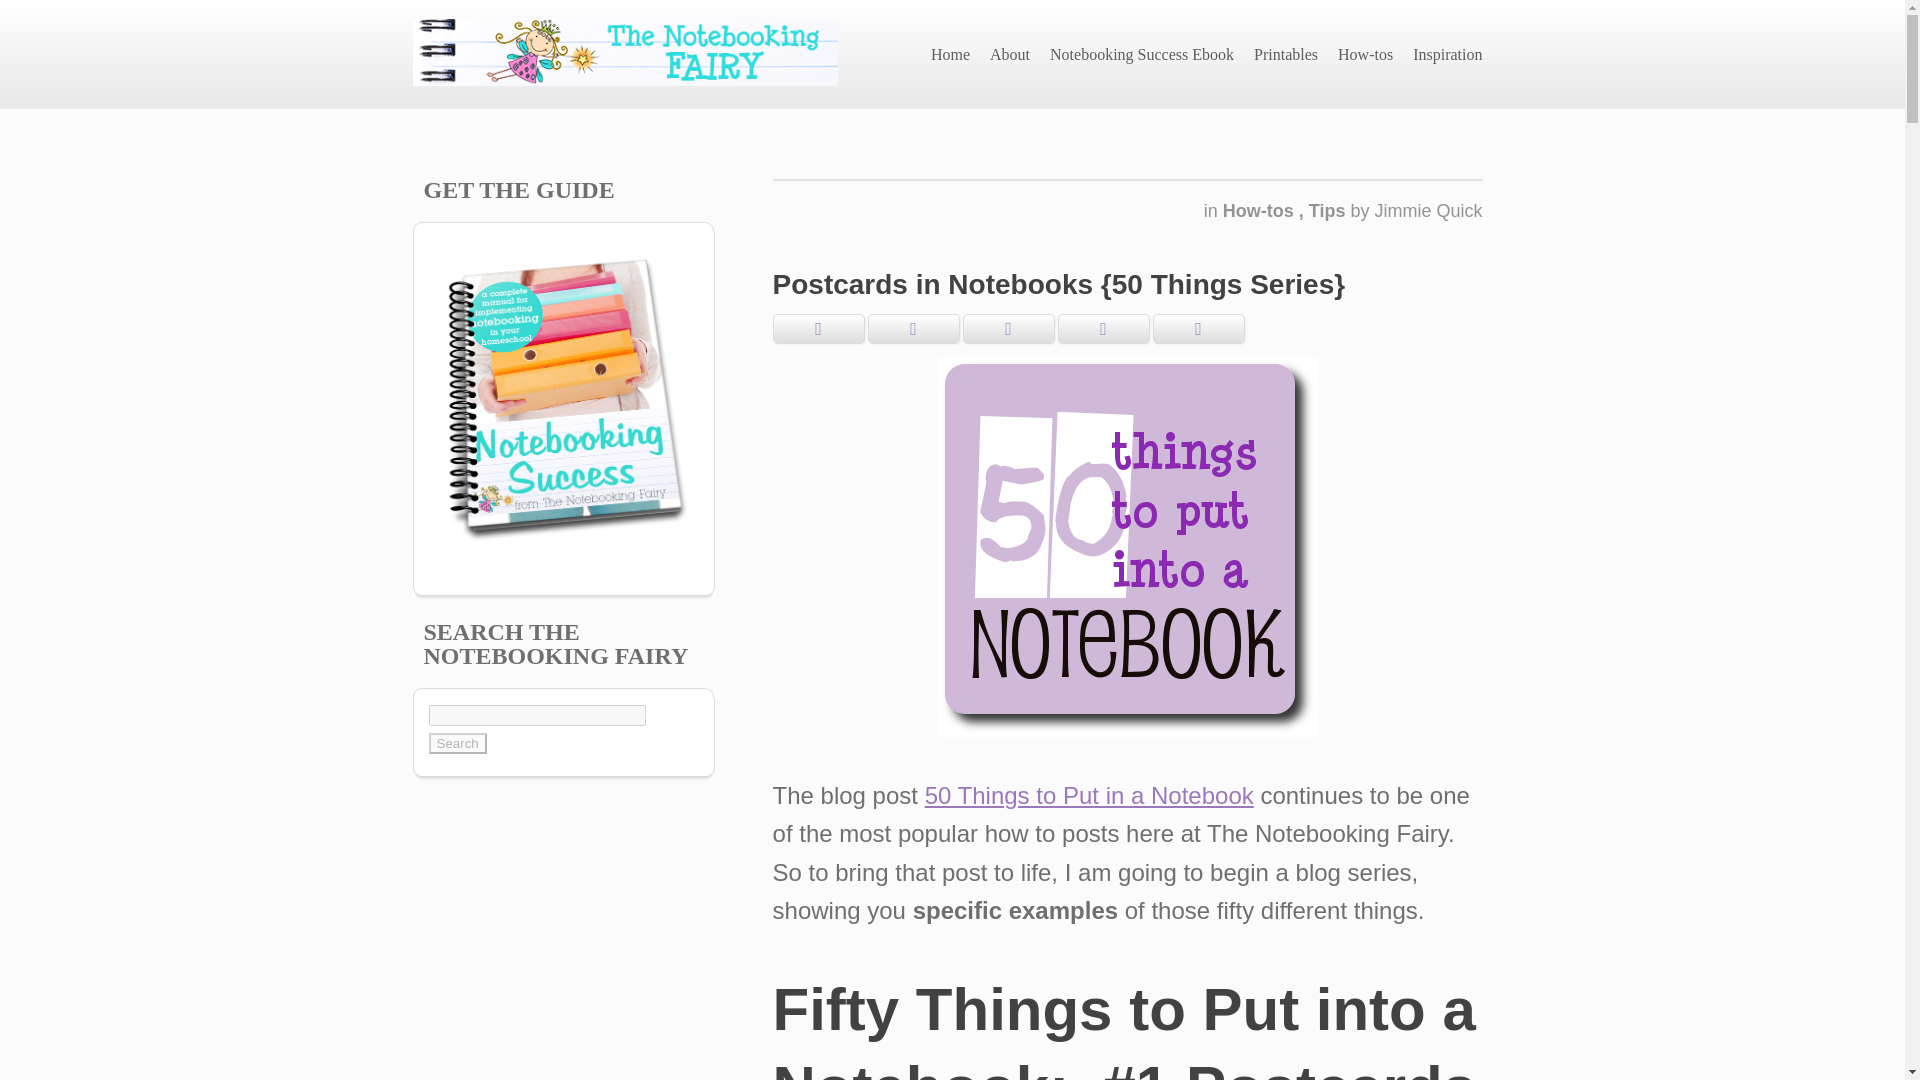 The width and height of the screenshot is (1920, 1080). What do you see at coordinates (1089, 794) in the screenshot?
I see `50 Things to Put in a Notebook` at bounding box center [1089, 794].